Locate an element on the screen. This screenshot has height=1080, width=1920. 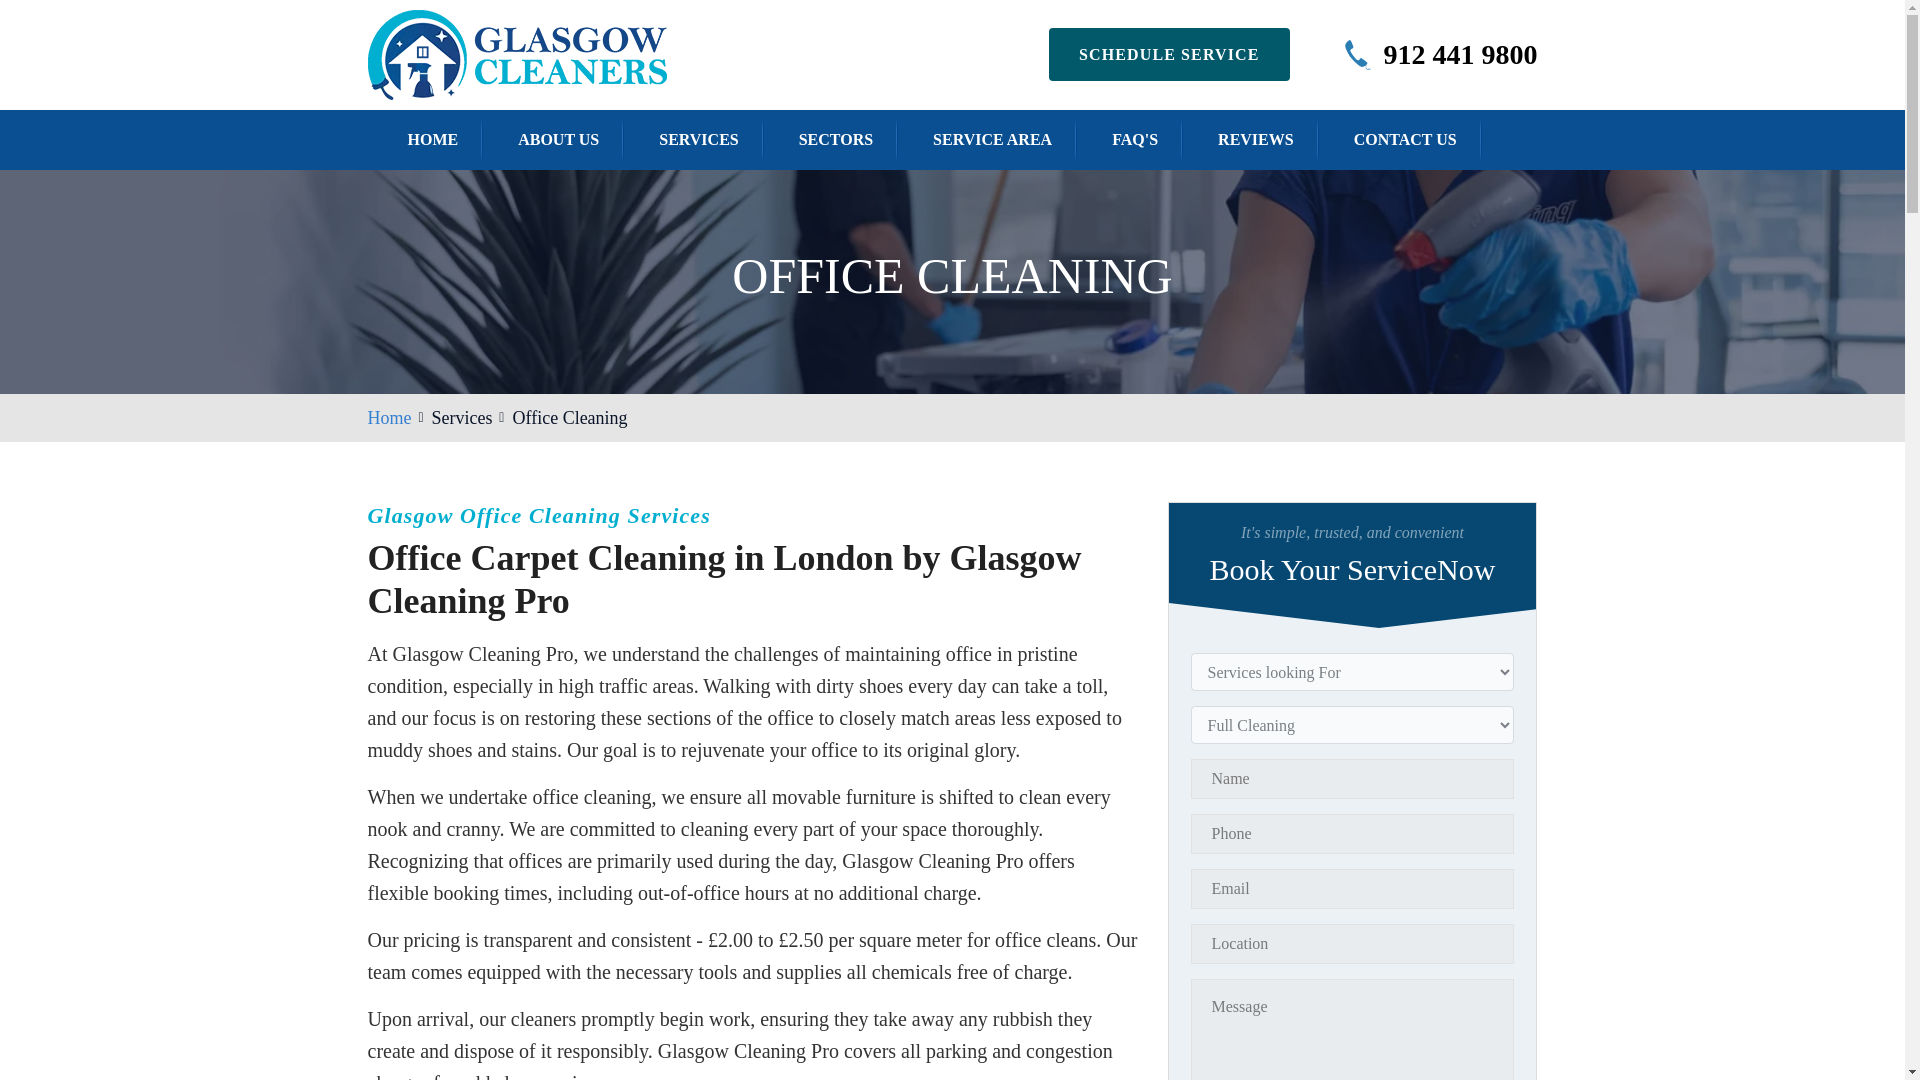
ABOUT US is located at coordinates (558, 138).